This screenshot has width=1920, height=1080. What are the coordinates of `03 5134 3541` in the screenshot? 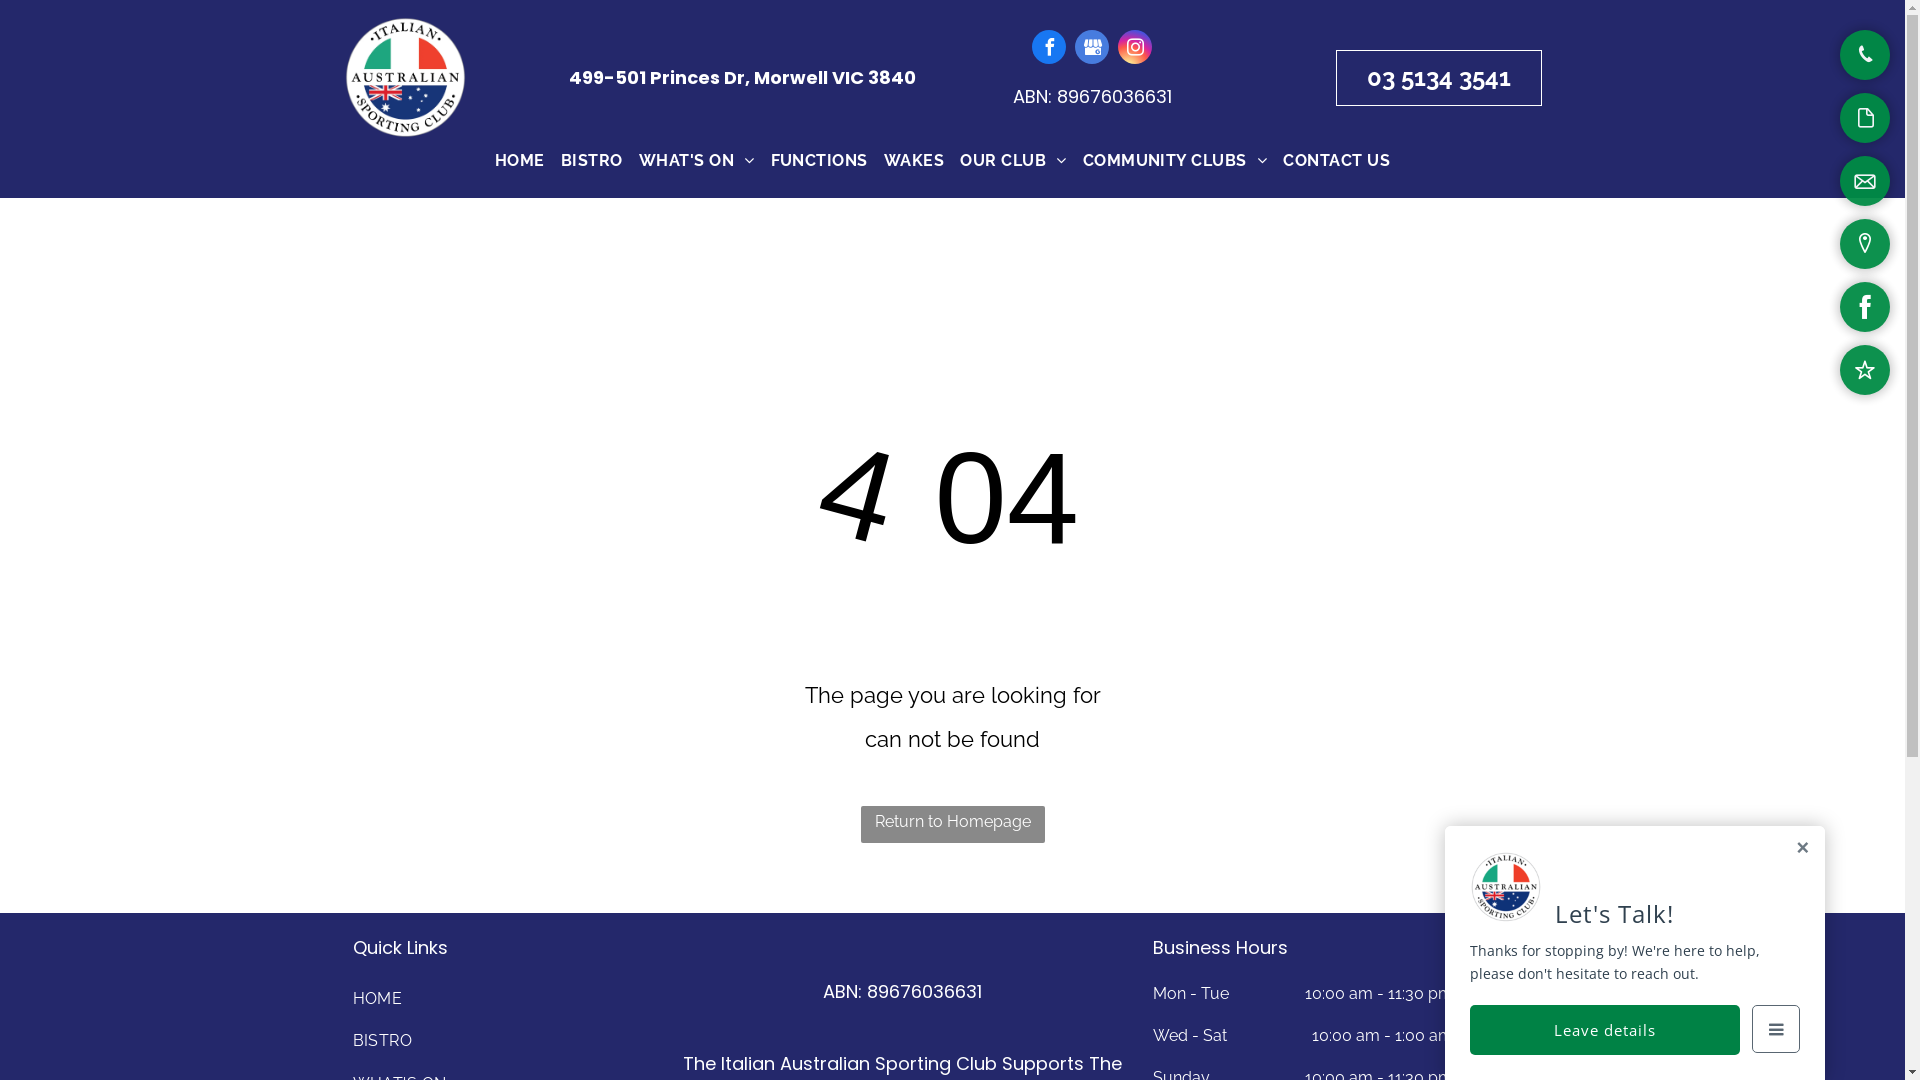 It's located at (1439, 78).